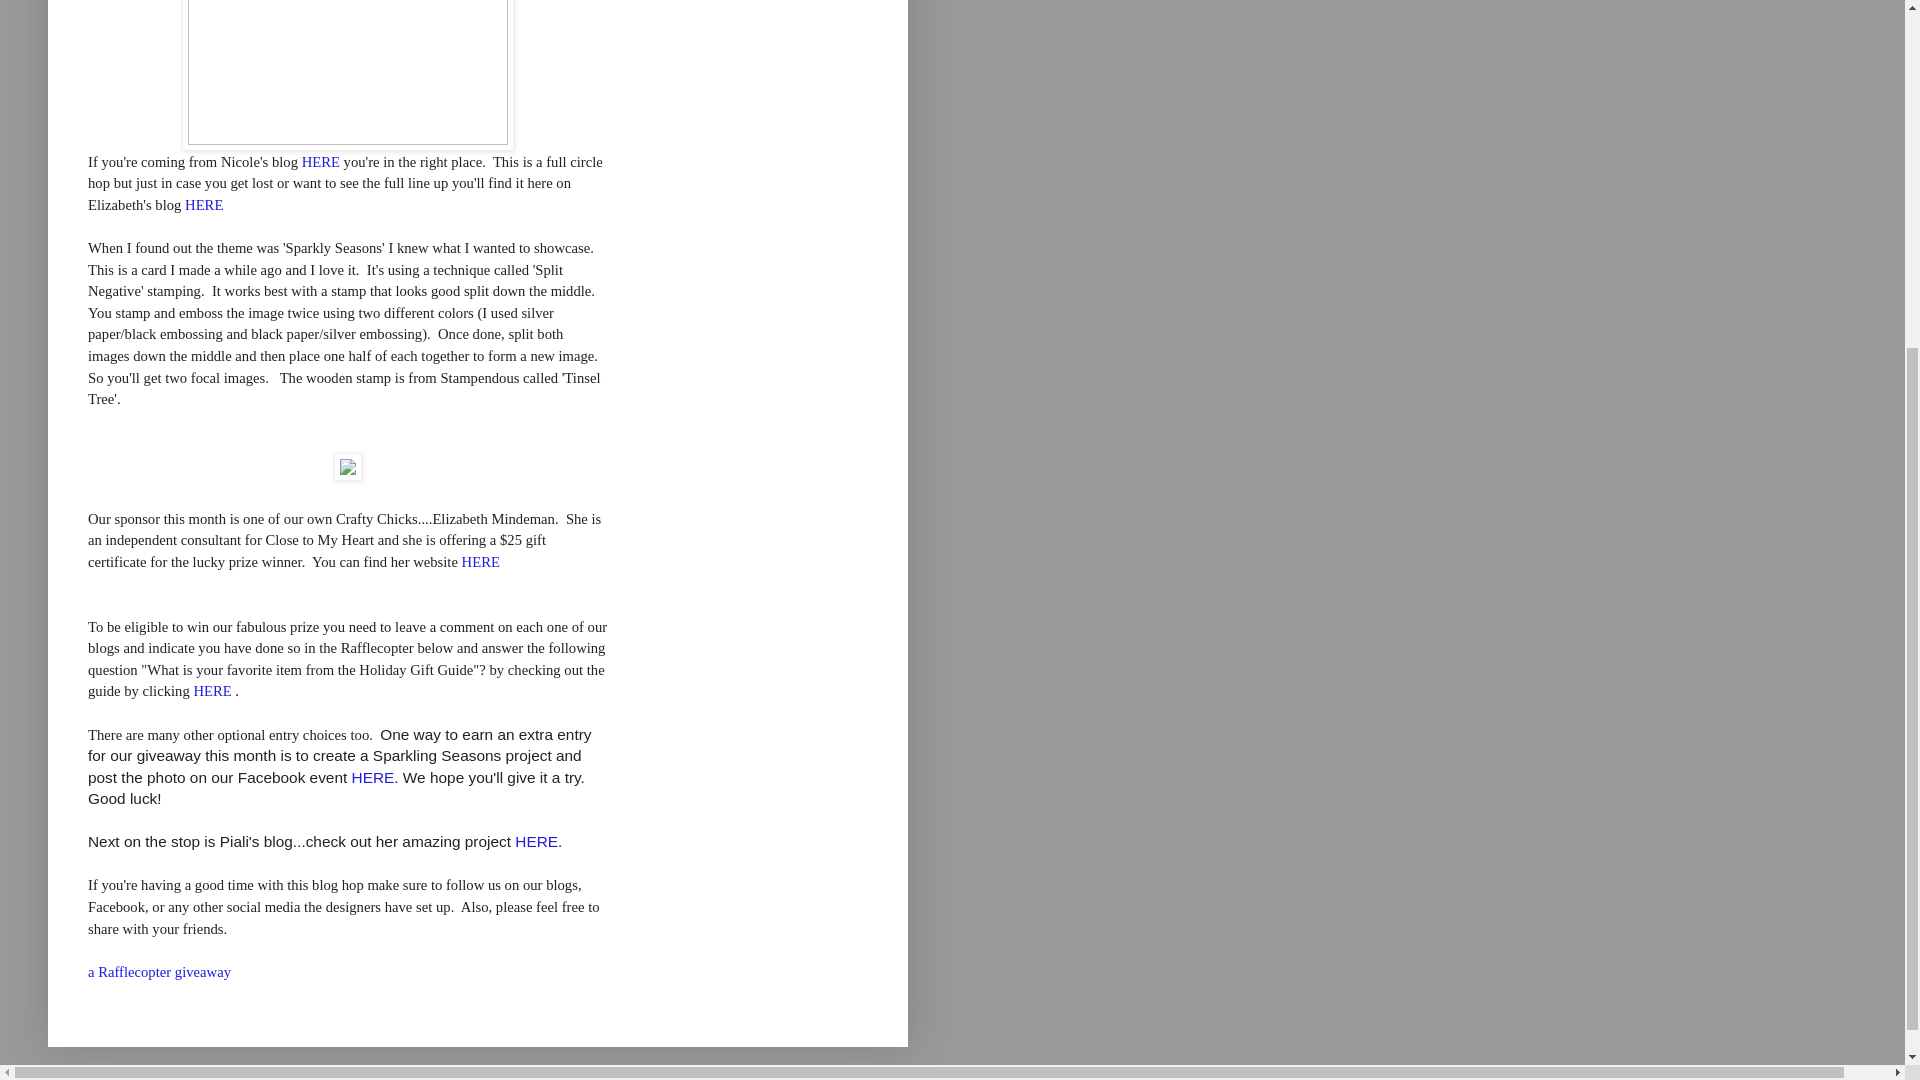 This screenshot has height=1080, width=1920. What do you see at coordinates (480, 562) in the screenshot?
I see `HERE` at bounding box center [480, 562].